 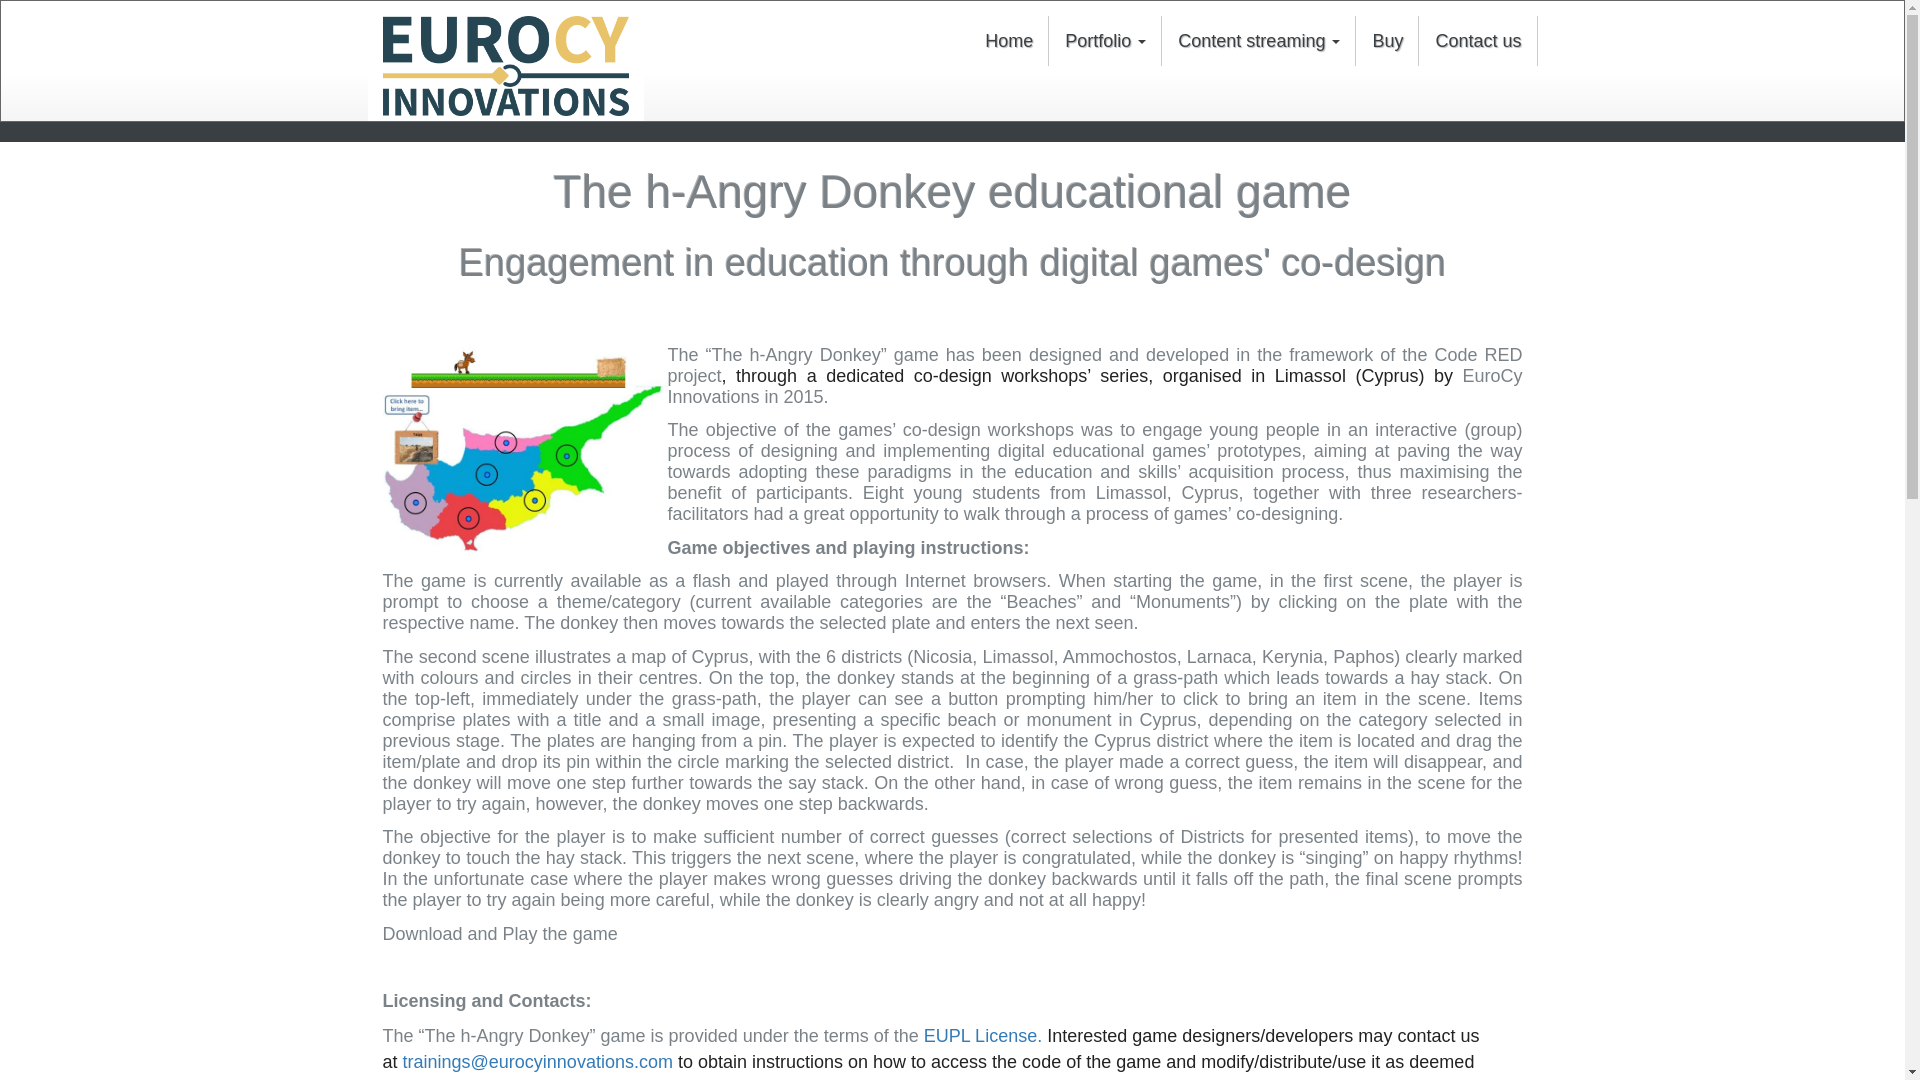 I want to click on Content streaming, so click(x=1258, y=40).